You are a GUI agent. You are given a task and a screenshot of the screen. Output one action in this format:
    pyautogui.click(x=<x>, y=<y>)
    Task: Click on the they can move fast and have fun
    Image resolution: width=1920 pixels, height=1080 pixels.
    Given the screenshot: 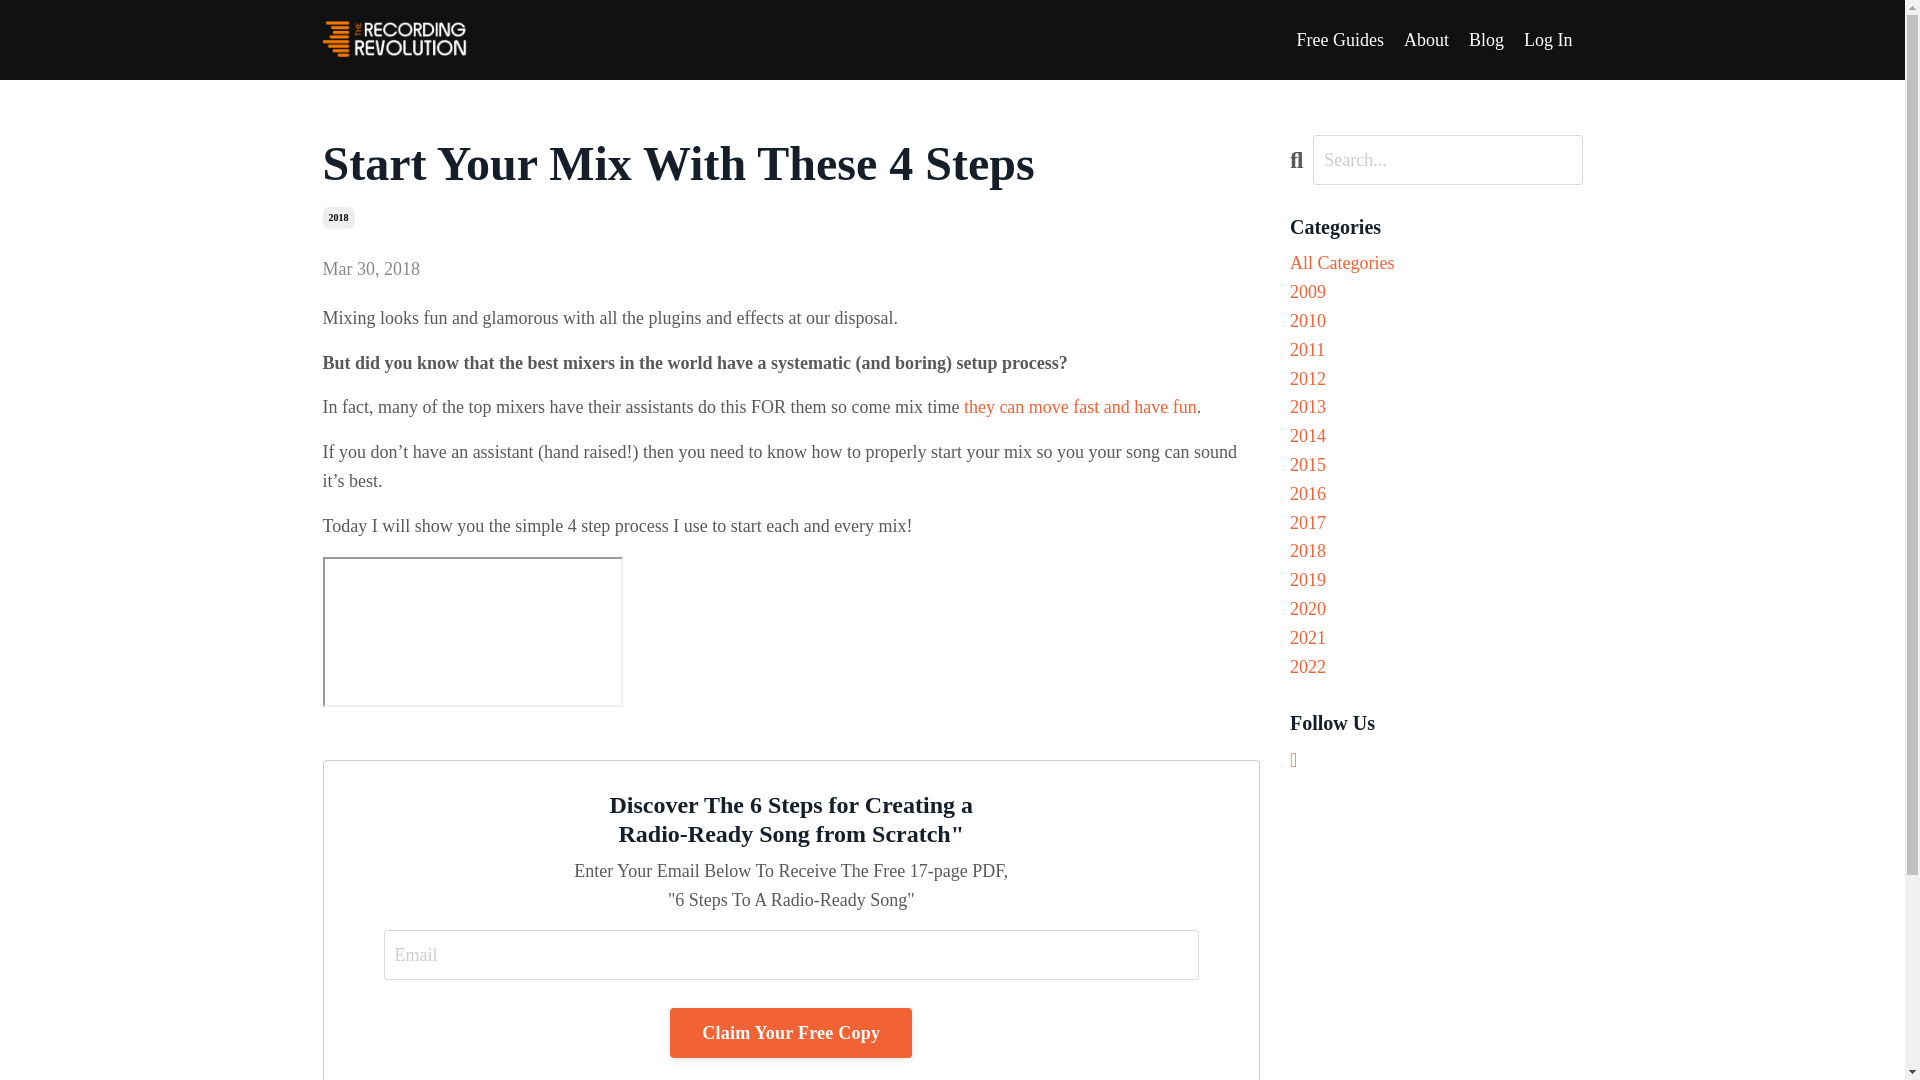 What is the action you would take?
    pyautogui.click(x=1080, y=406)
    